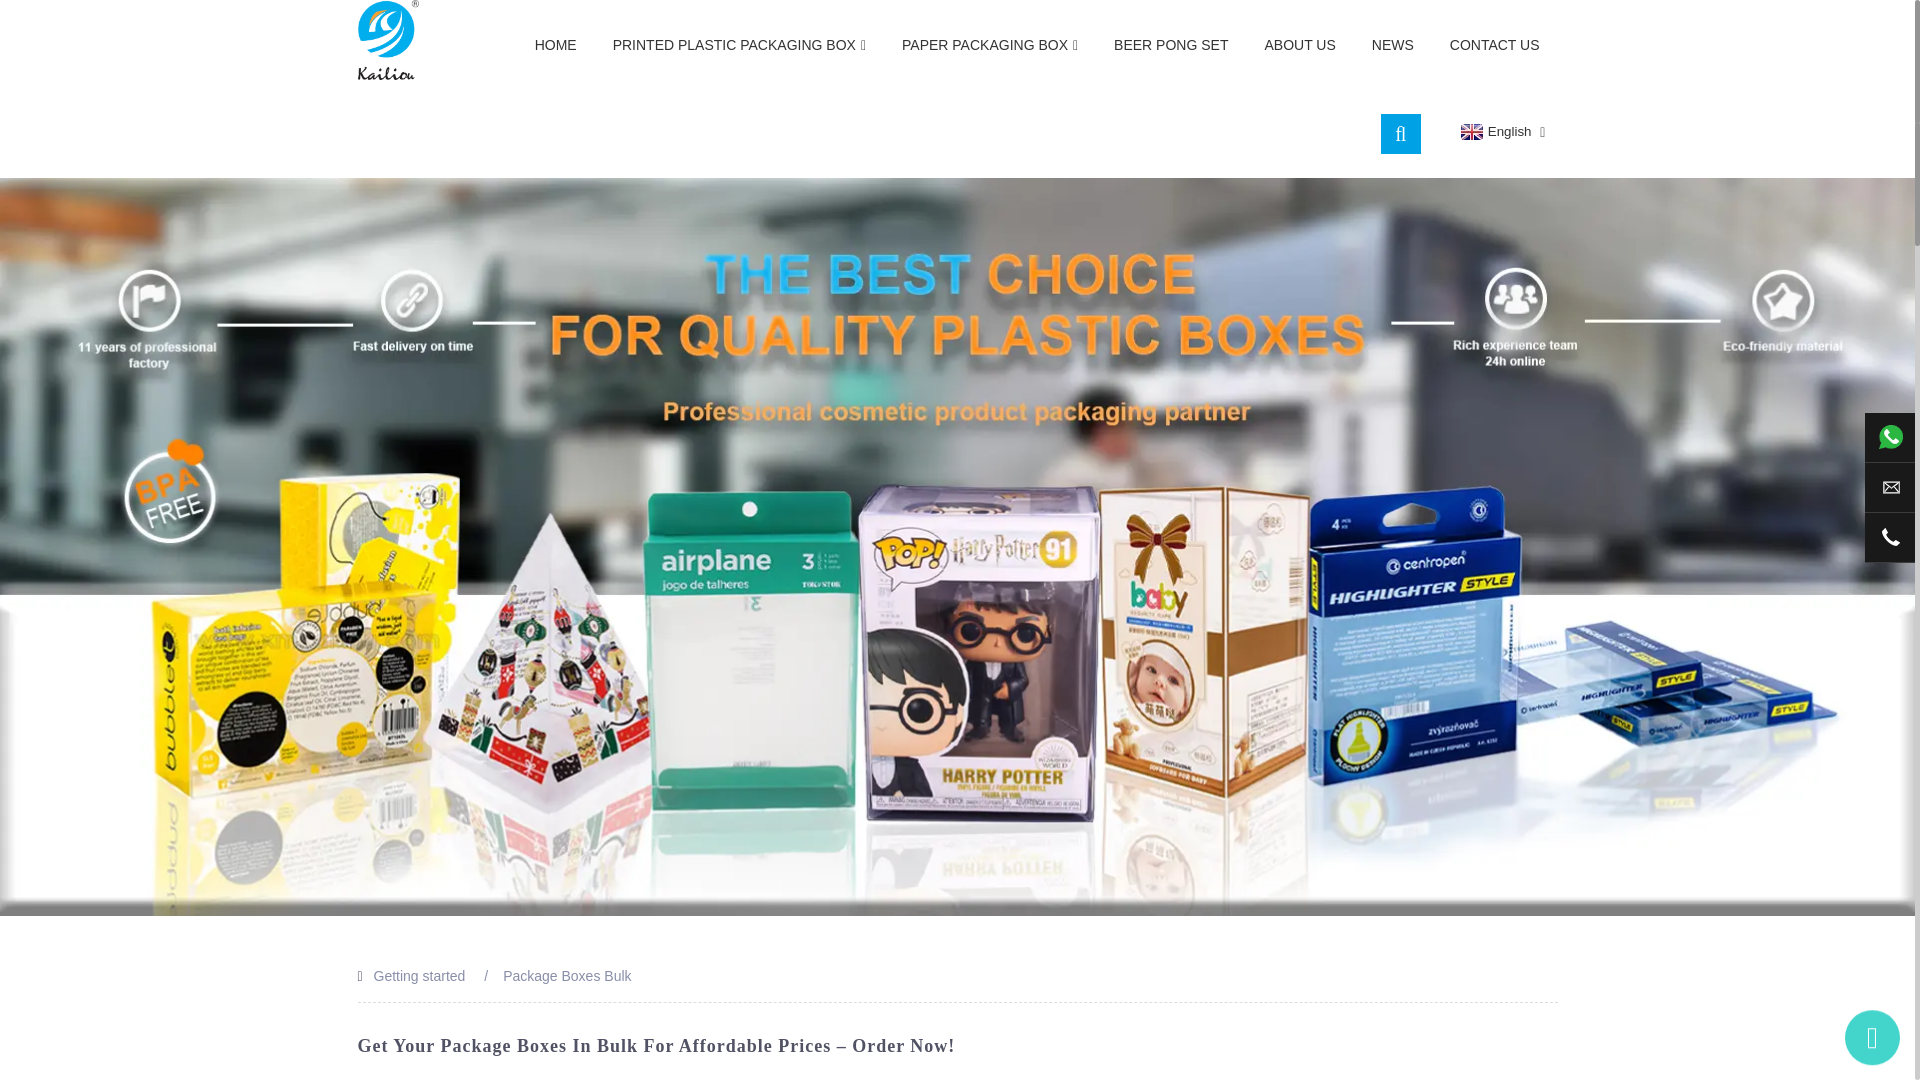  What do you see at coordinates (1300, 44) in the screenshot?
I see `ABOUT US` at bounding box center [1300, 44].